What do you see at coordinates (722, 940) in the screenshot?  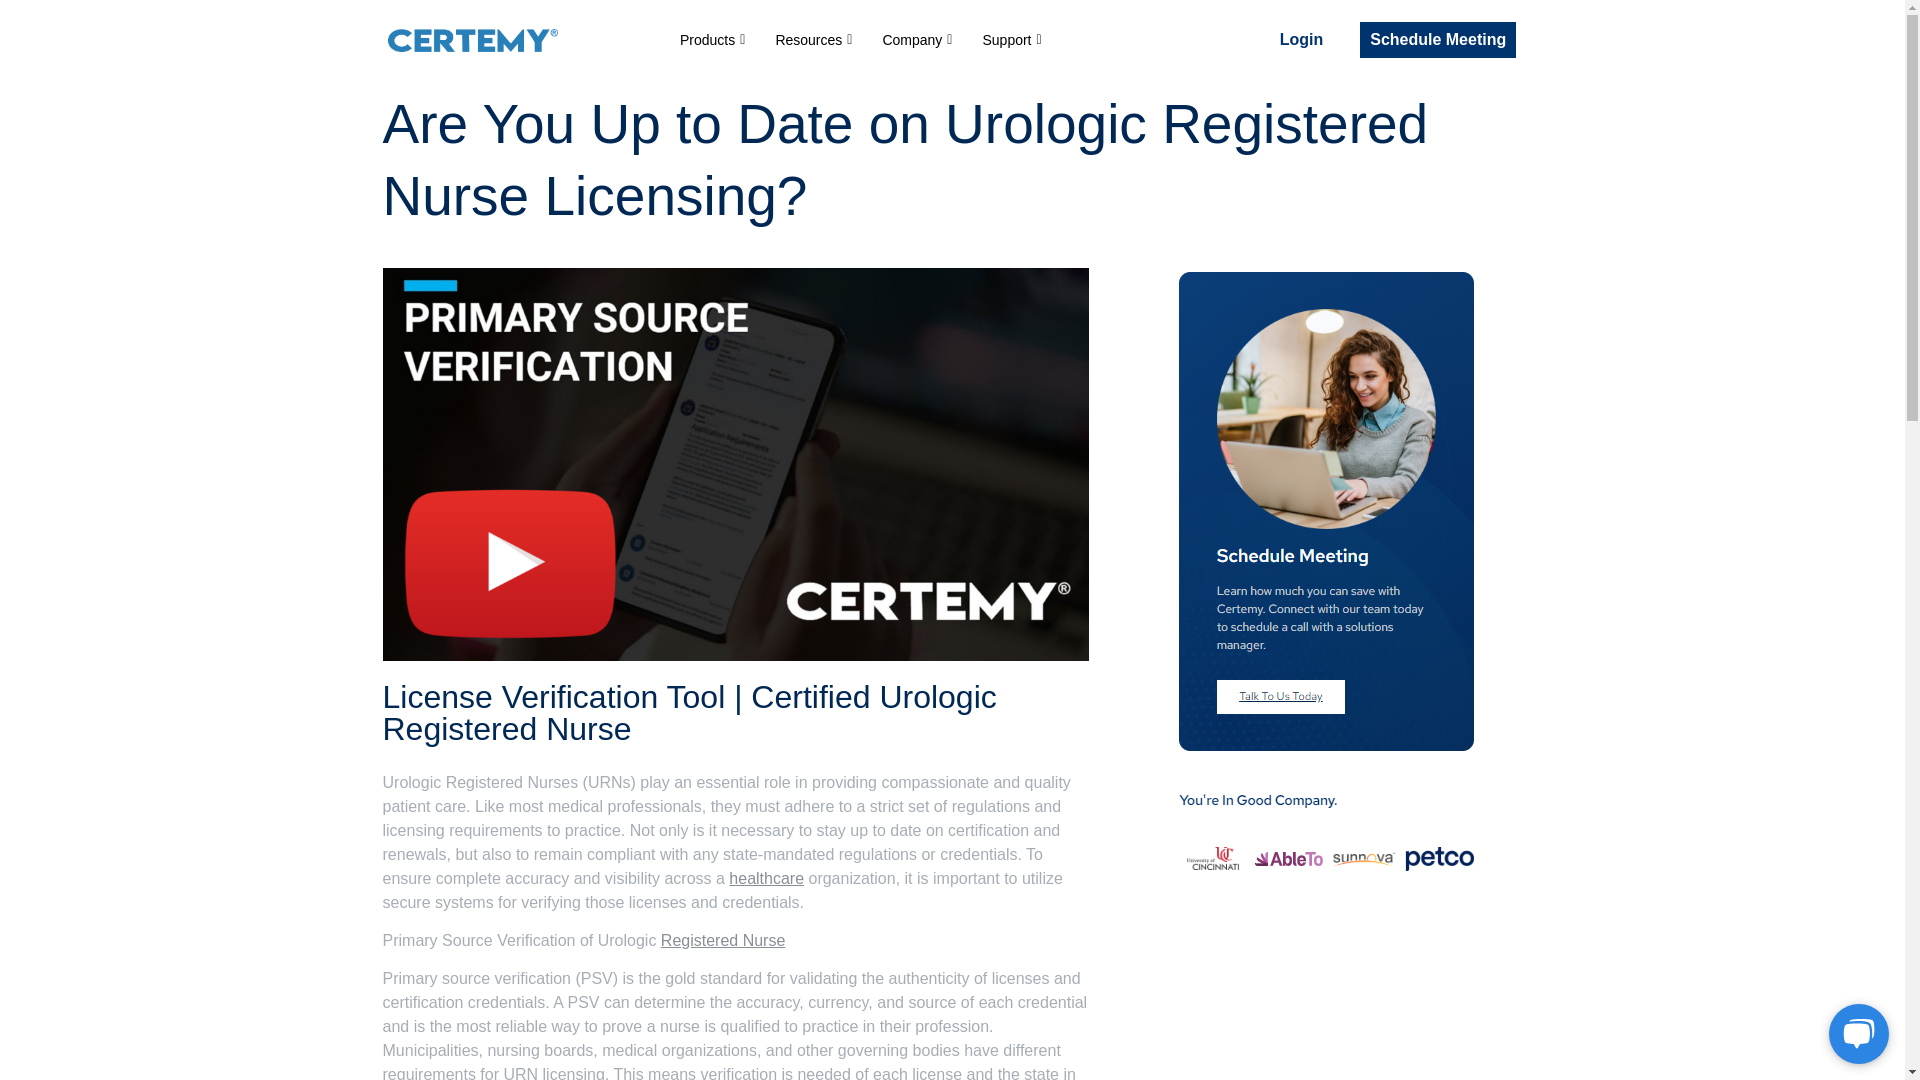 I see `Nurse License Lookup` at bounding box center [722, 940].